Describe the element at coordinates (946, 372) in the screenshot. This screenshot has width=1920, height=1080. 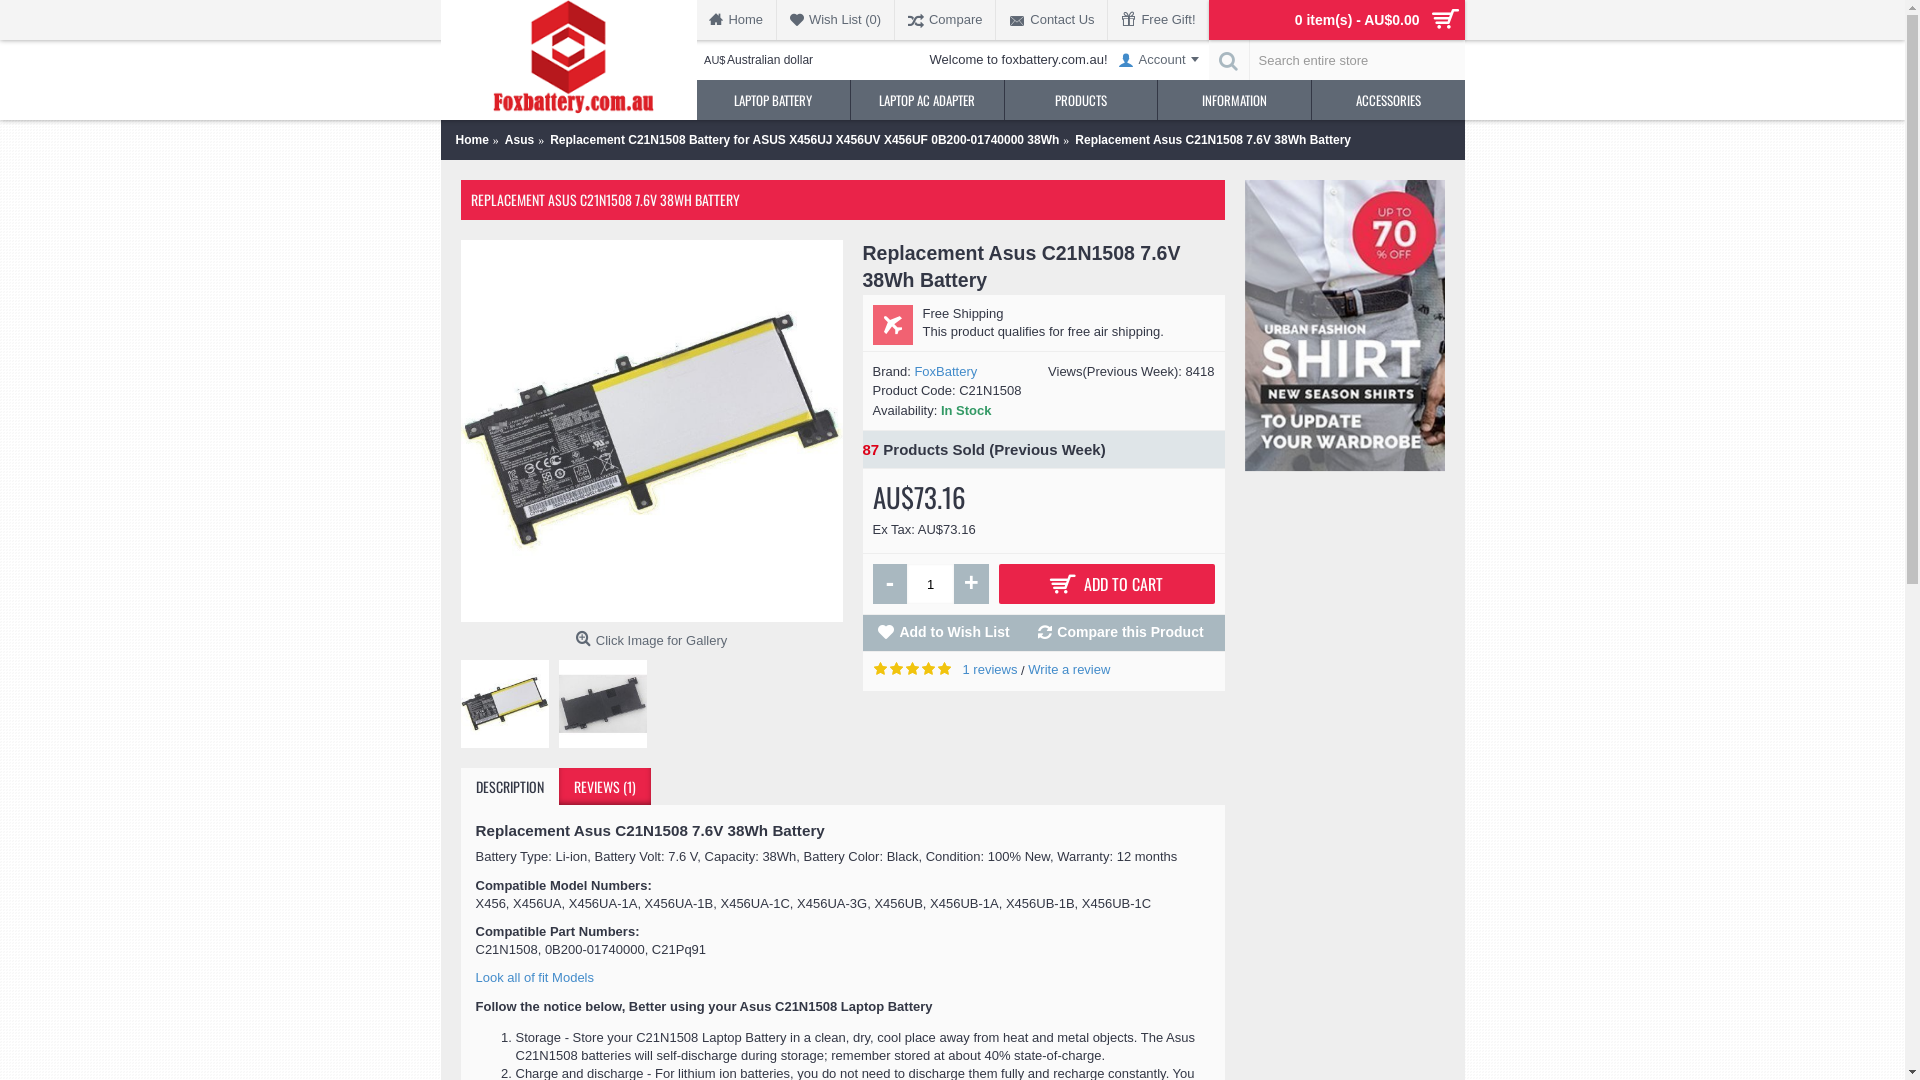
I see `FoxBattery` at that location.